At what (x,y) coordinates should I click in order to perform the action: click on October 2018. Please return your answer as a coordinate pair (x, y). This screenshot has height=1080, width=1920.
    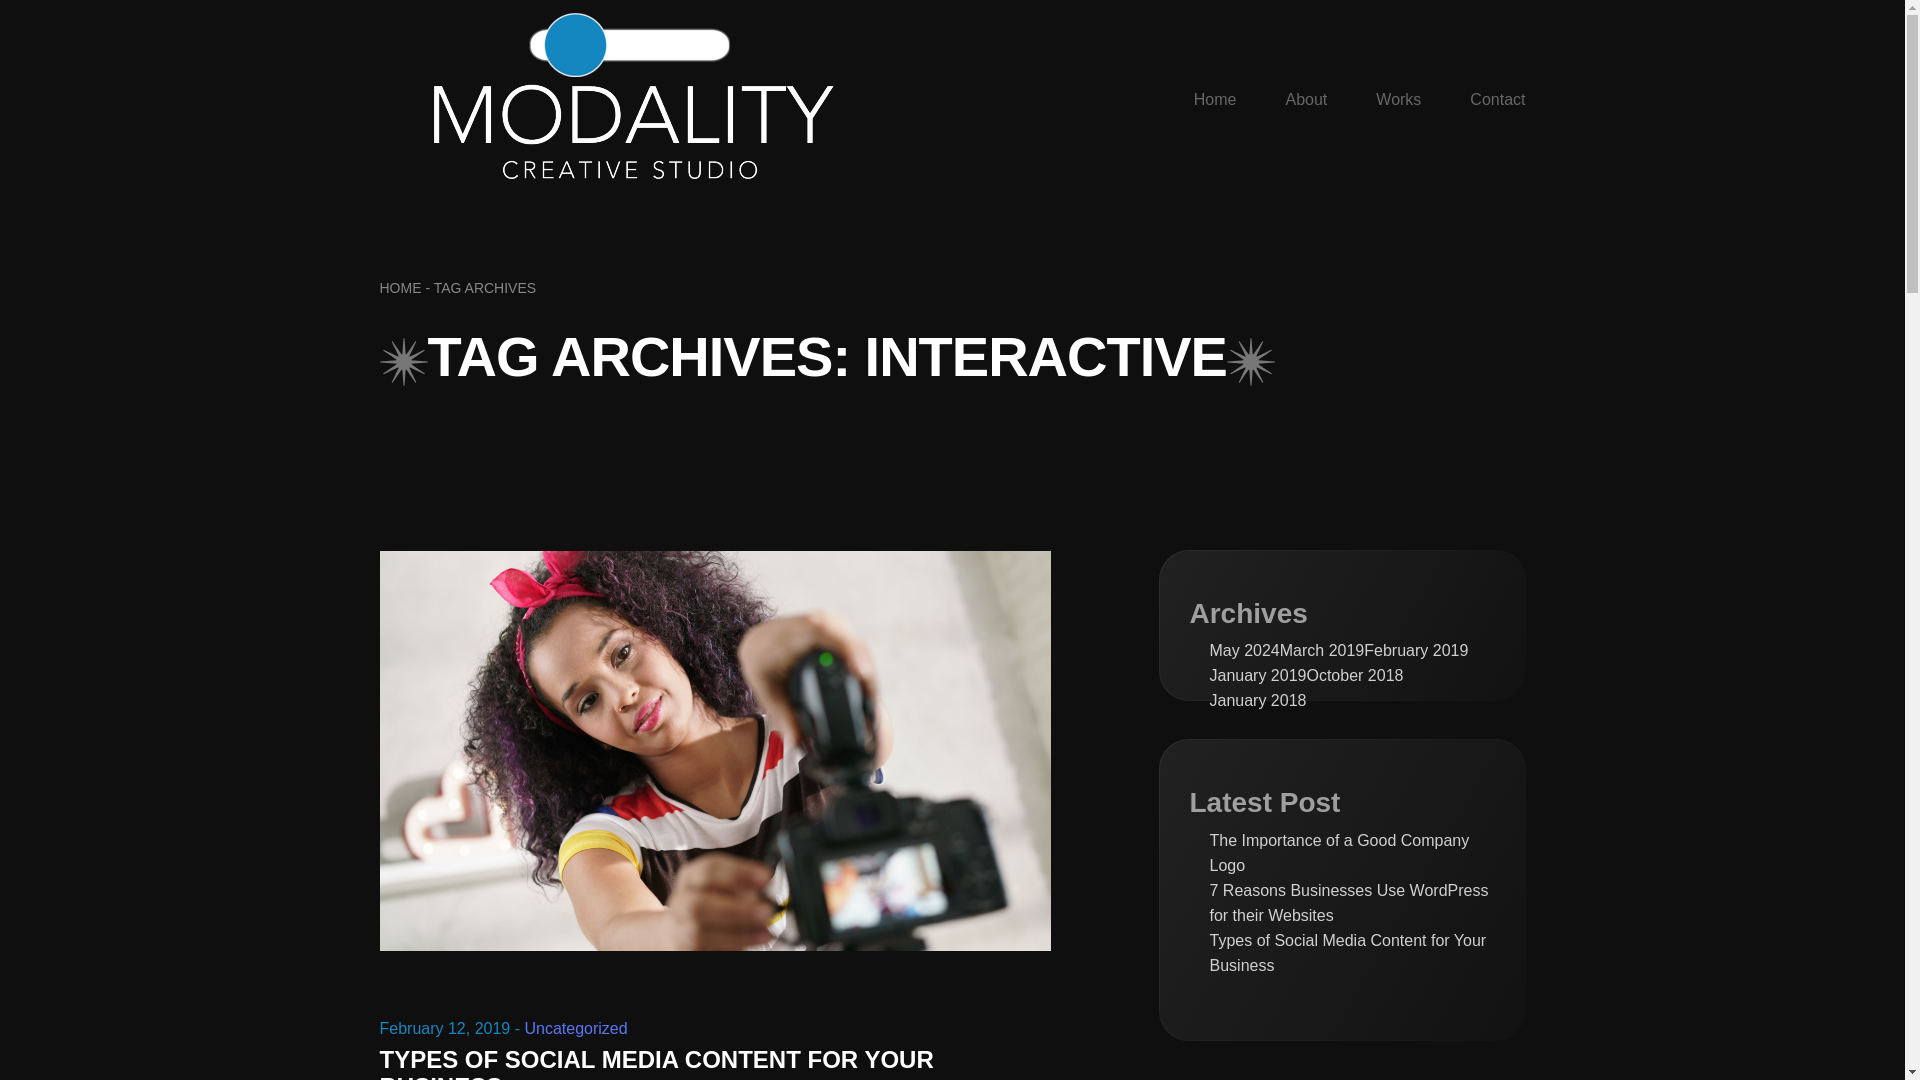
    Looking at the image, I should click on (1354, 675).